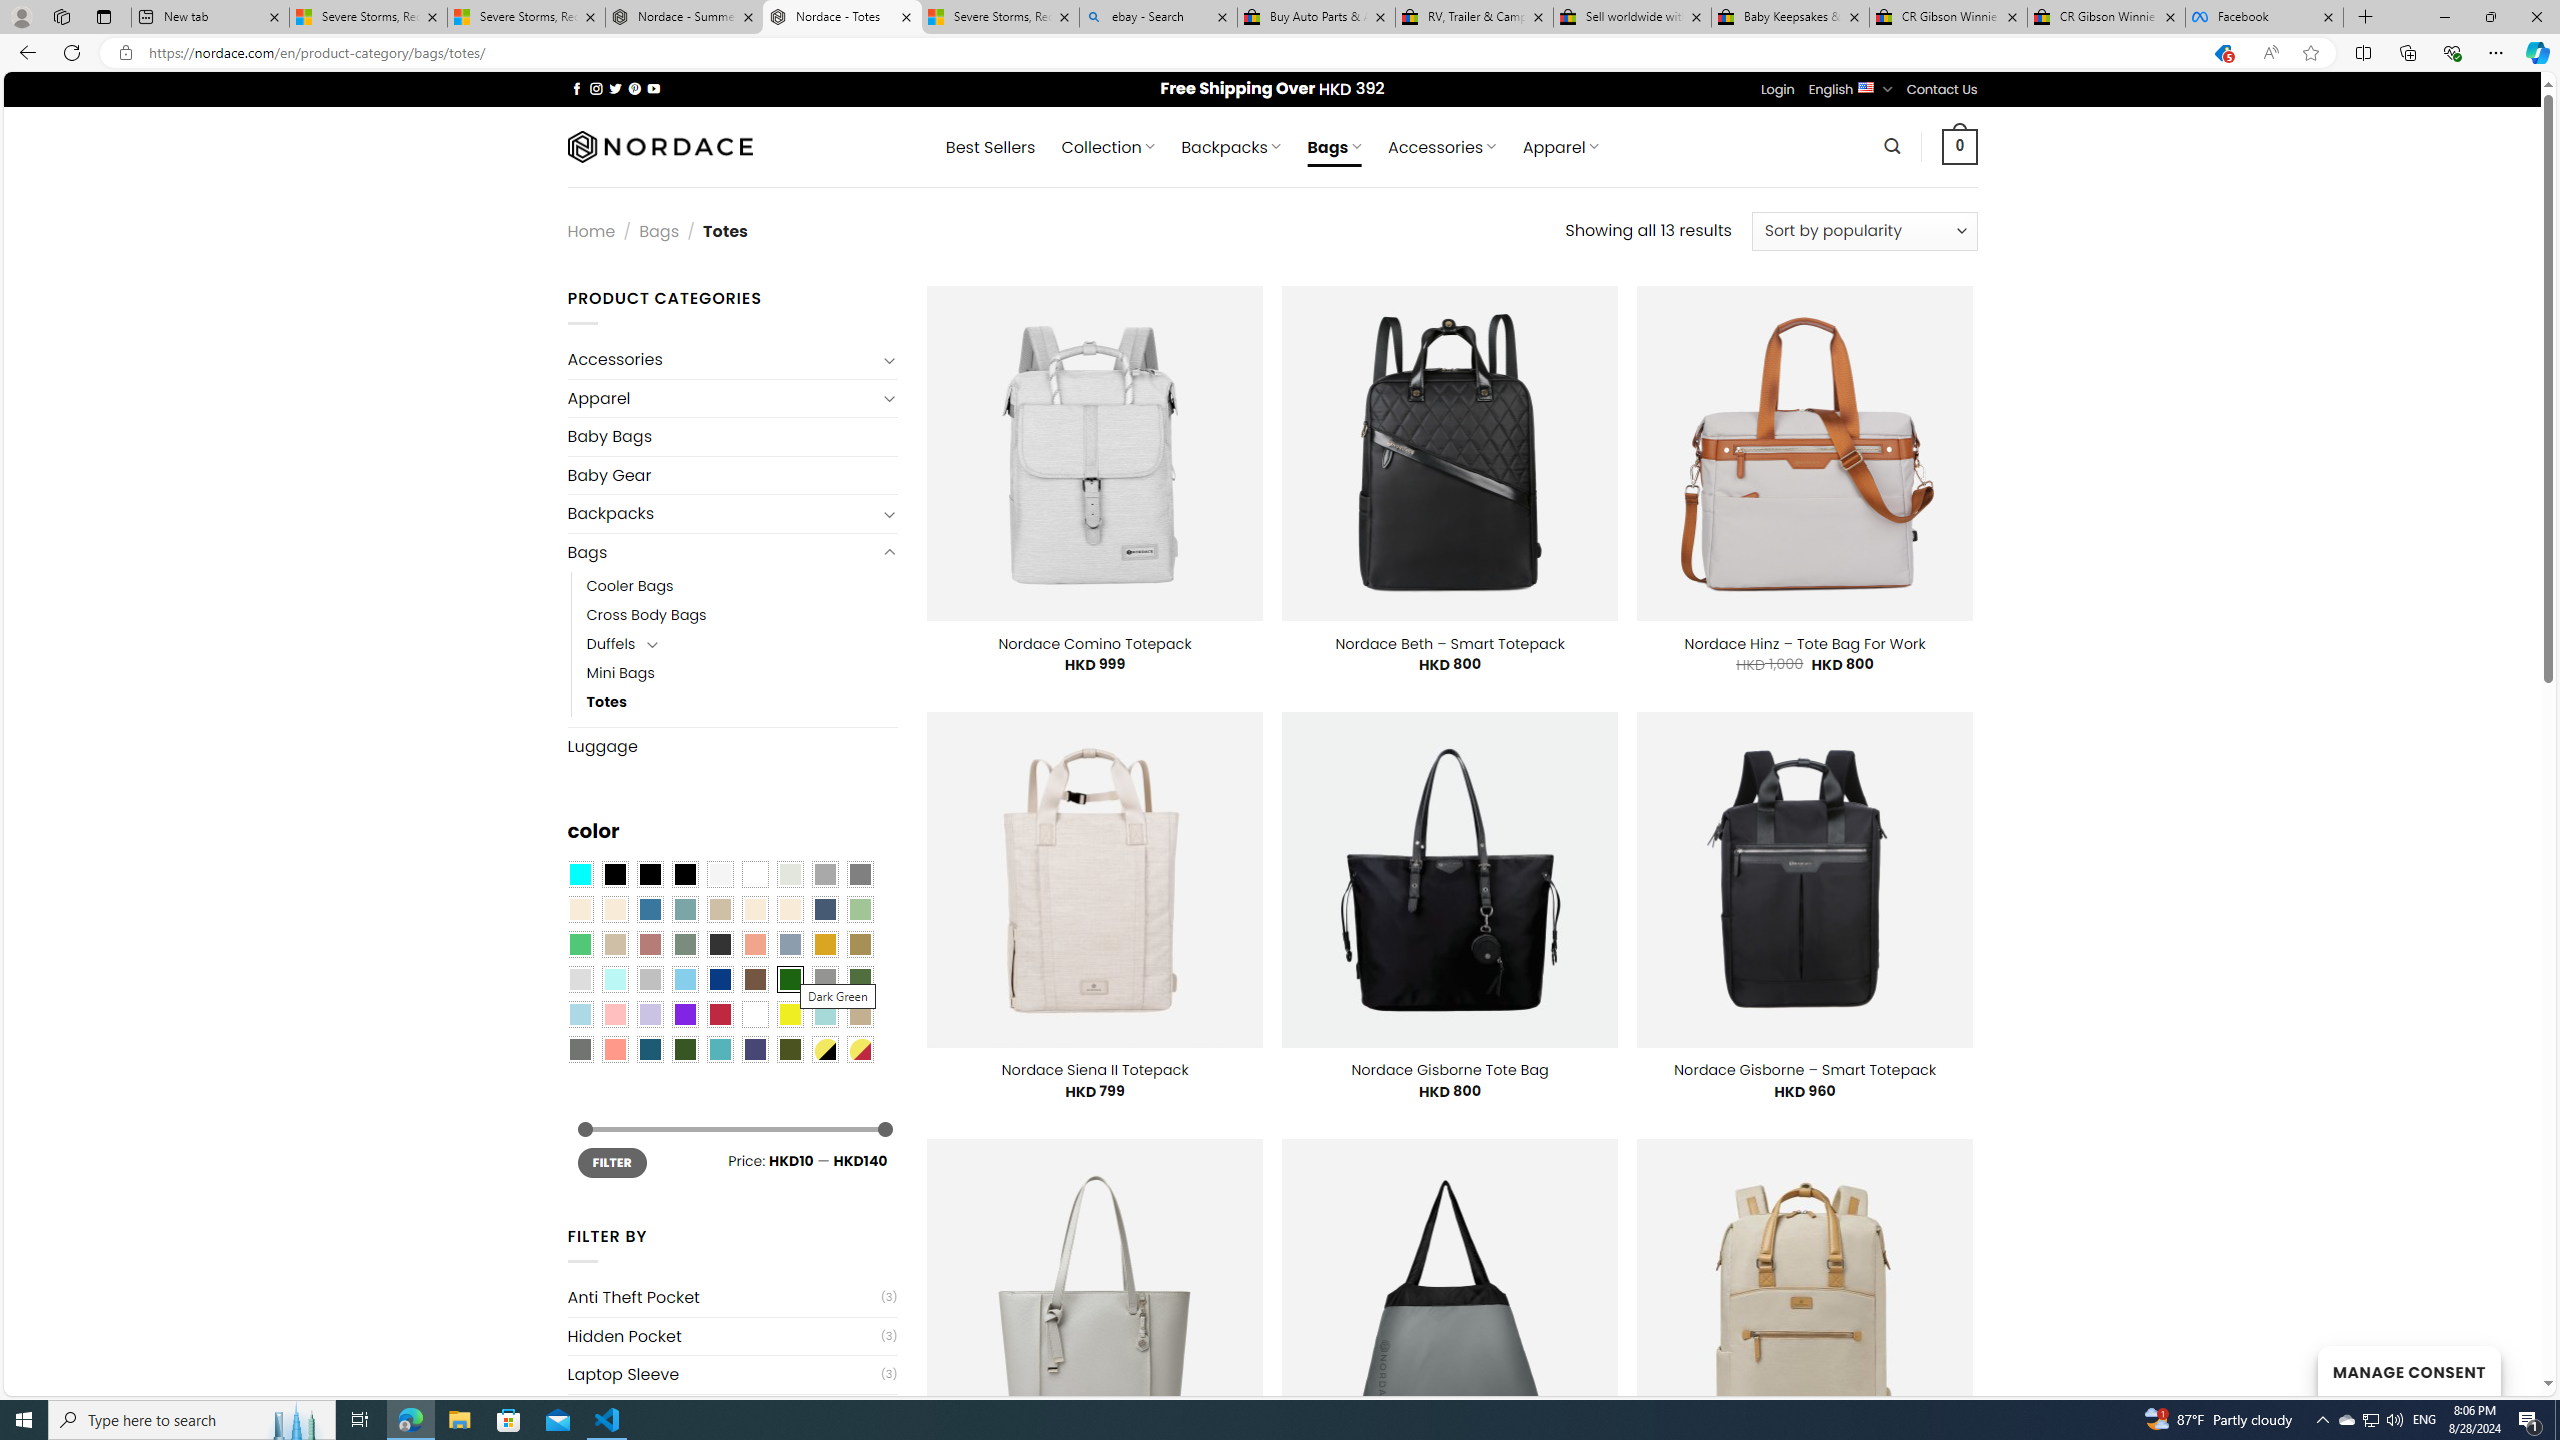 The width and height of the screenshot is (2560, 1440). Describe the element at coordinates (719, 910) in the screenshot. I see `Brownie` at that location.